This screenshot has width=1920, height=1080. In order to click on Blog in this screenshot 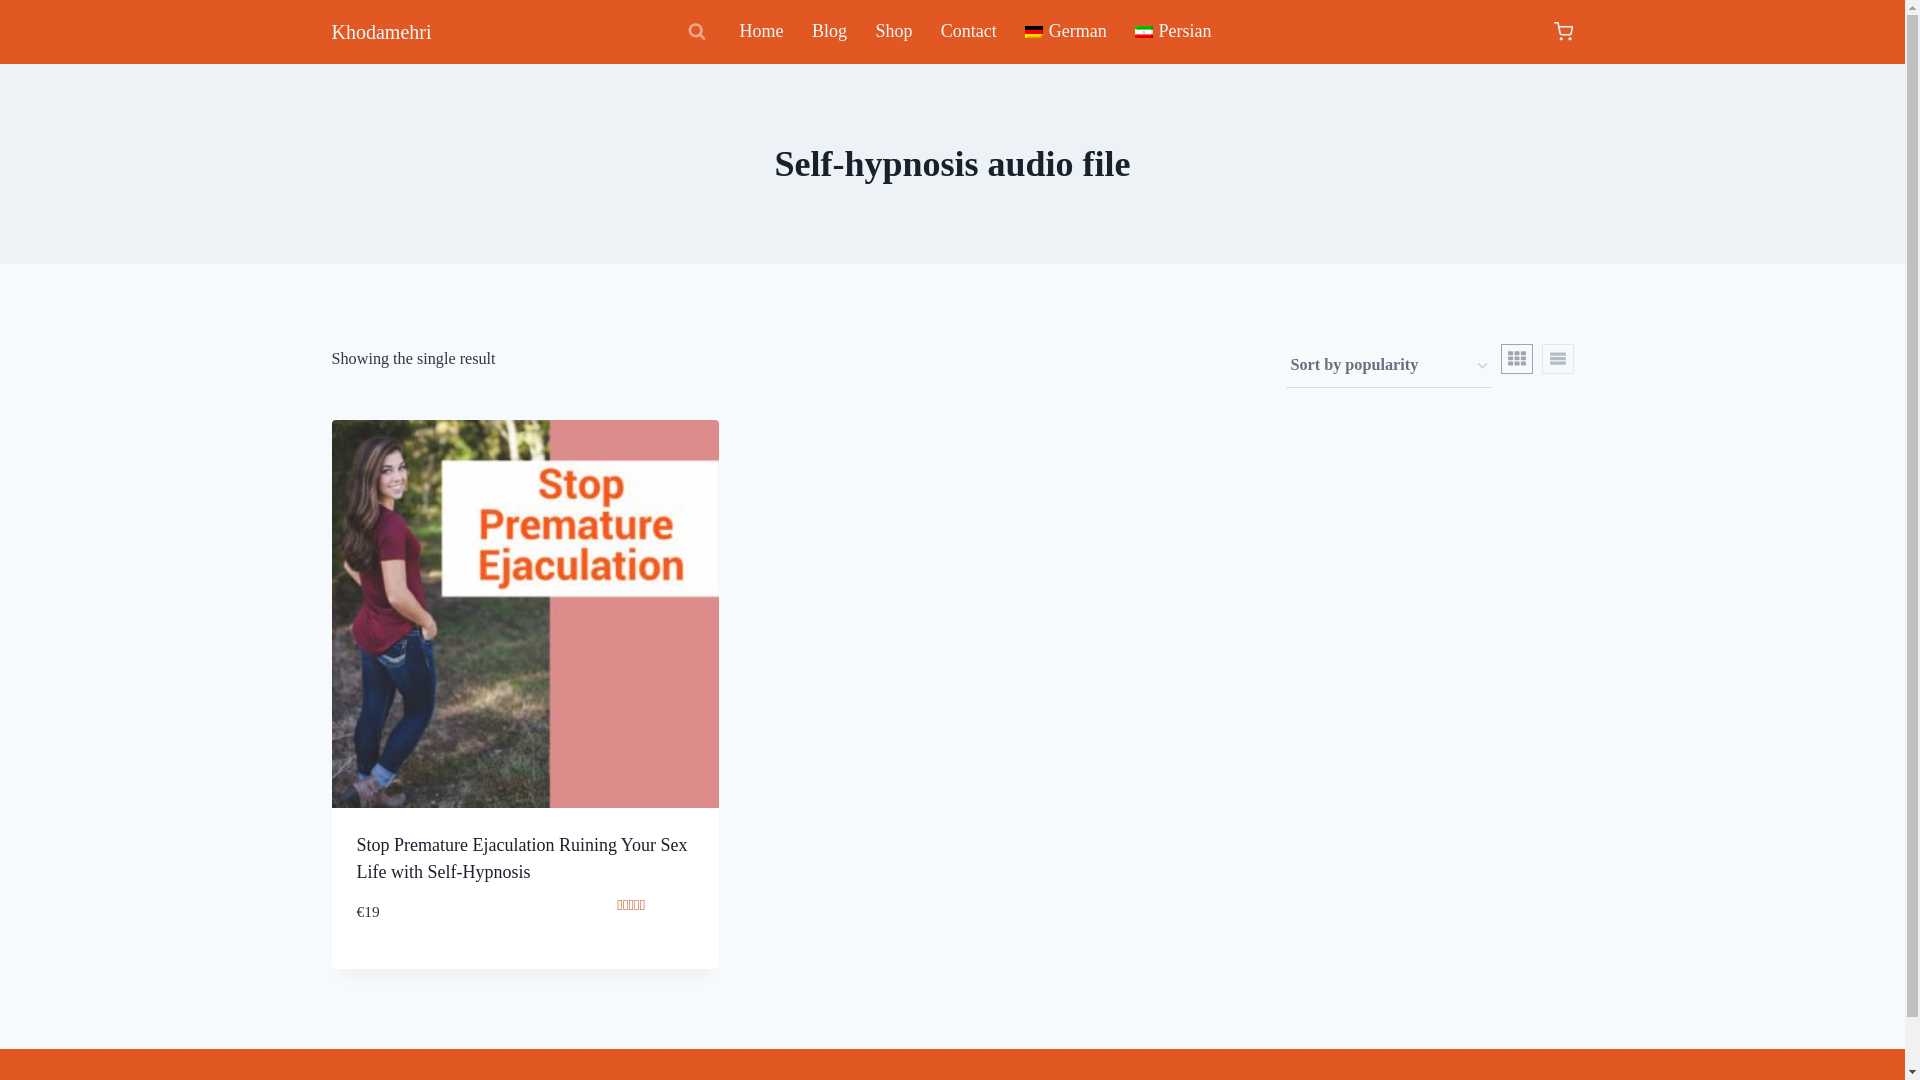, I will do `click(829, 32)`.